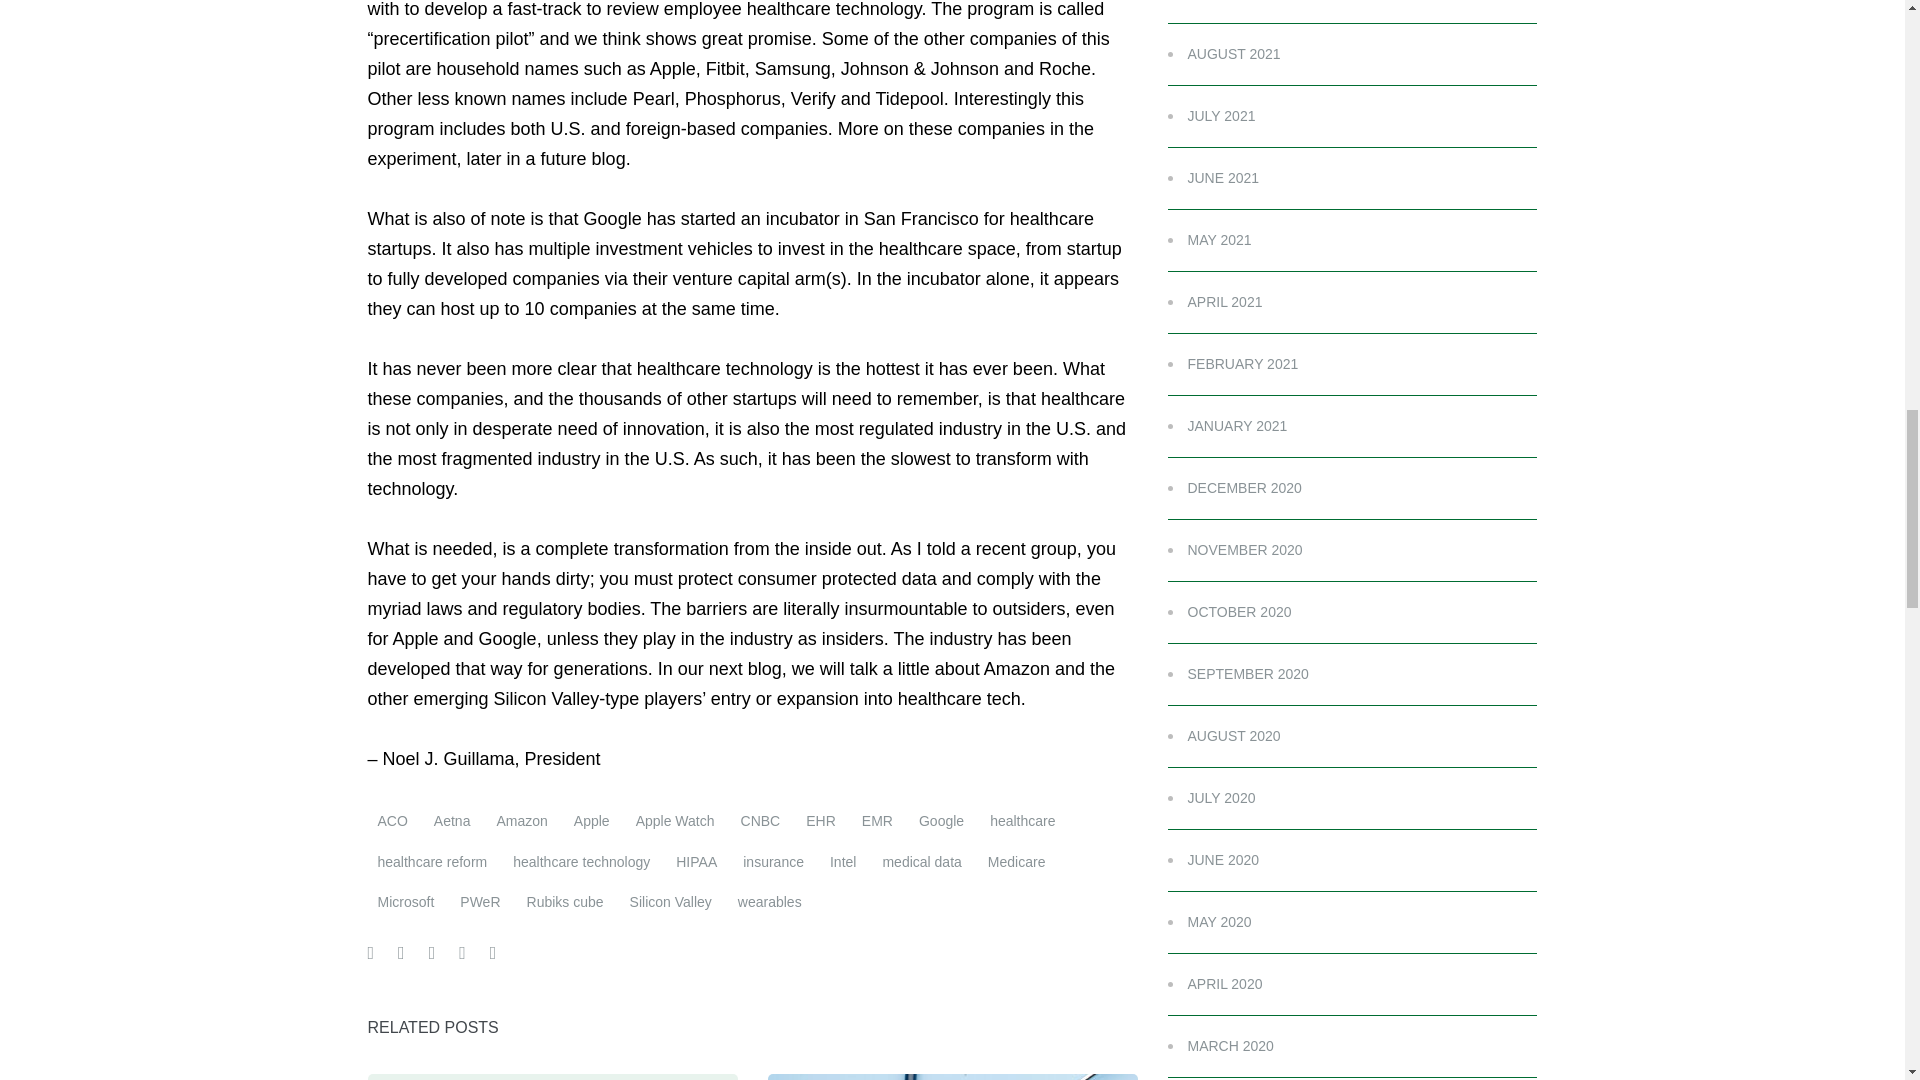 This screenshot has width=1920, height=1080. Describe the element at coordinates (770, 902) in the screenshot. I see `wearables` at that location.